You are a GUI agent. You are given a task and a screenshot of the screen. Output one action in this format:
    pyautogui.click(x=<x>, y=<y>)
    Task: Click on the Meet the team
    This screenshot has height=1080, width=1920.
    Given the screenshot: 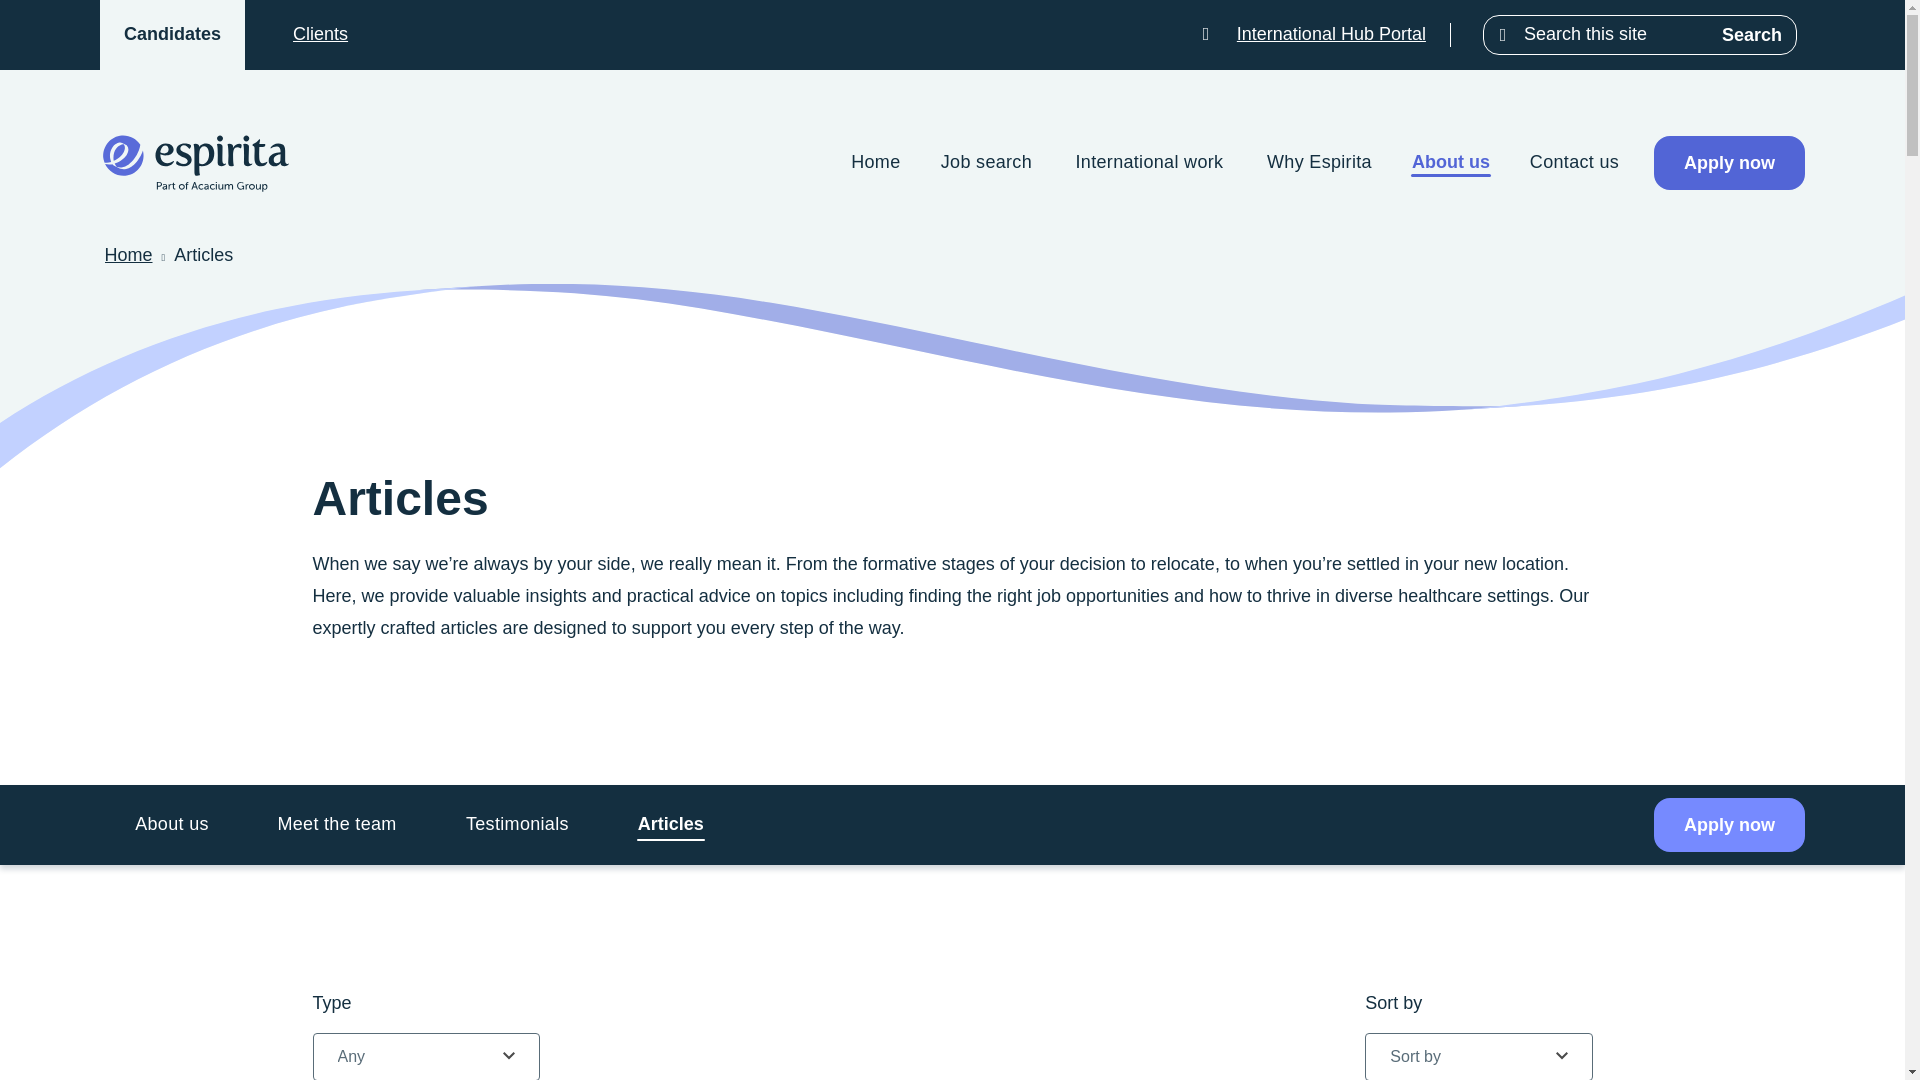 What is the action you would take?
    pyautogui.click(x=336, y=824)
    